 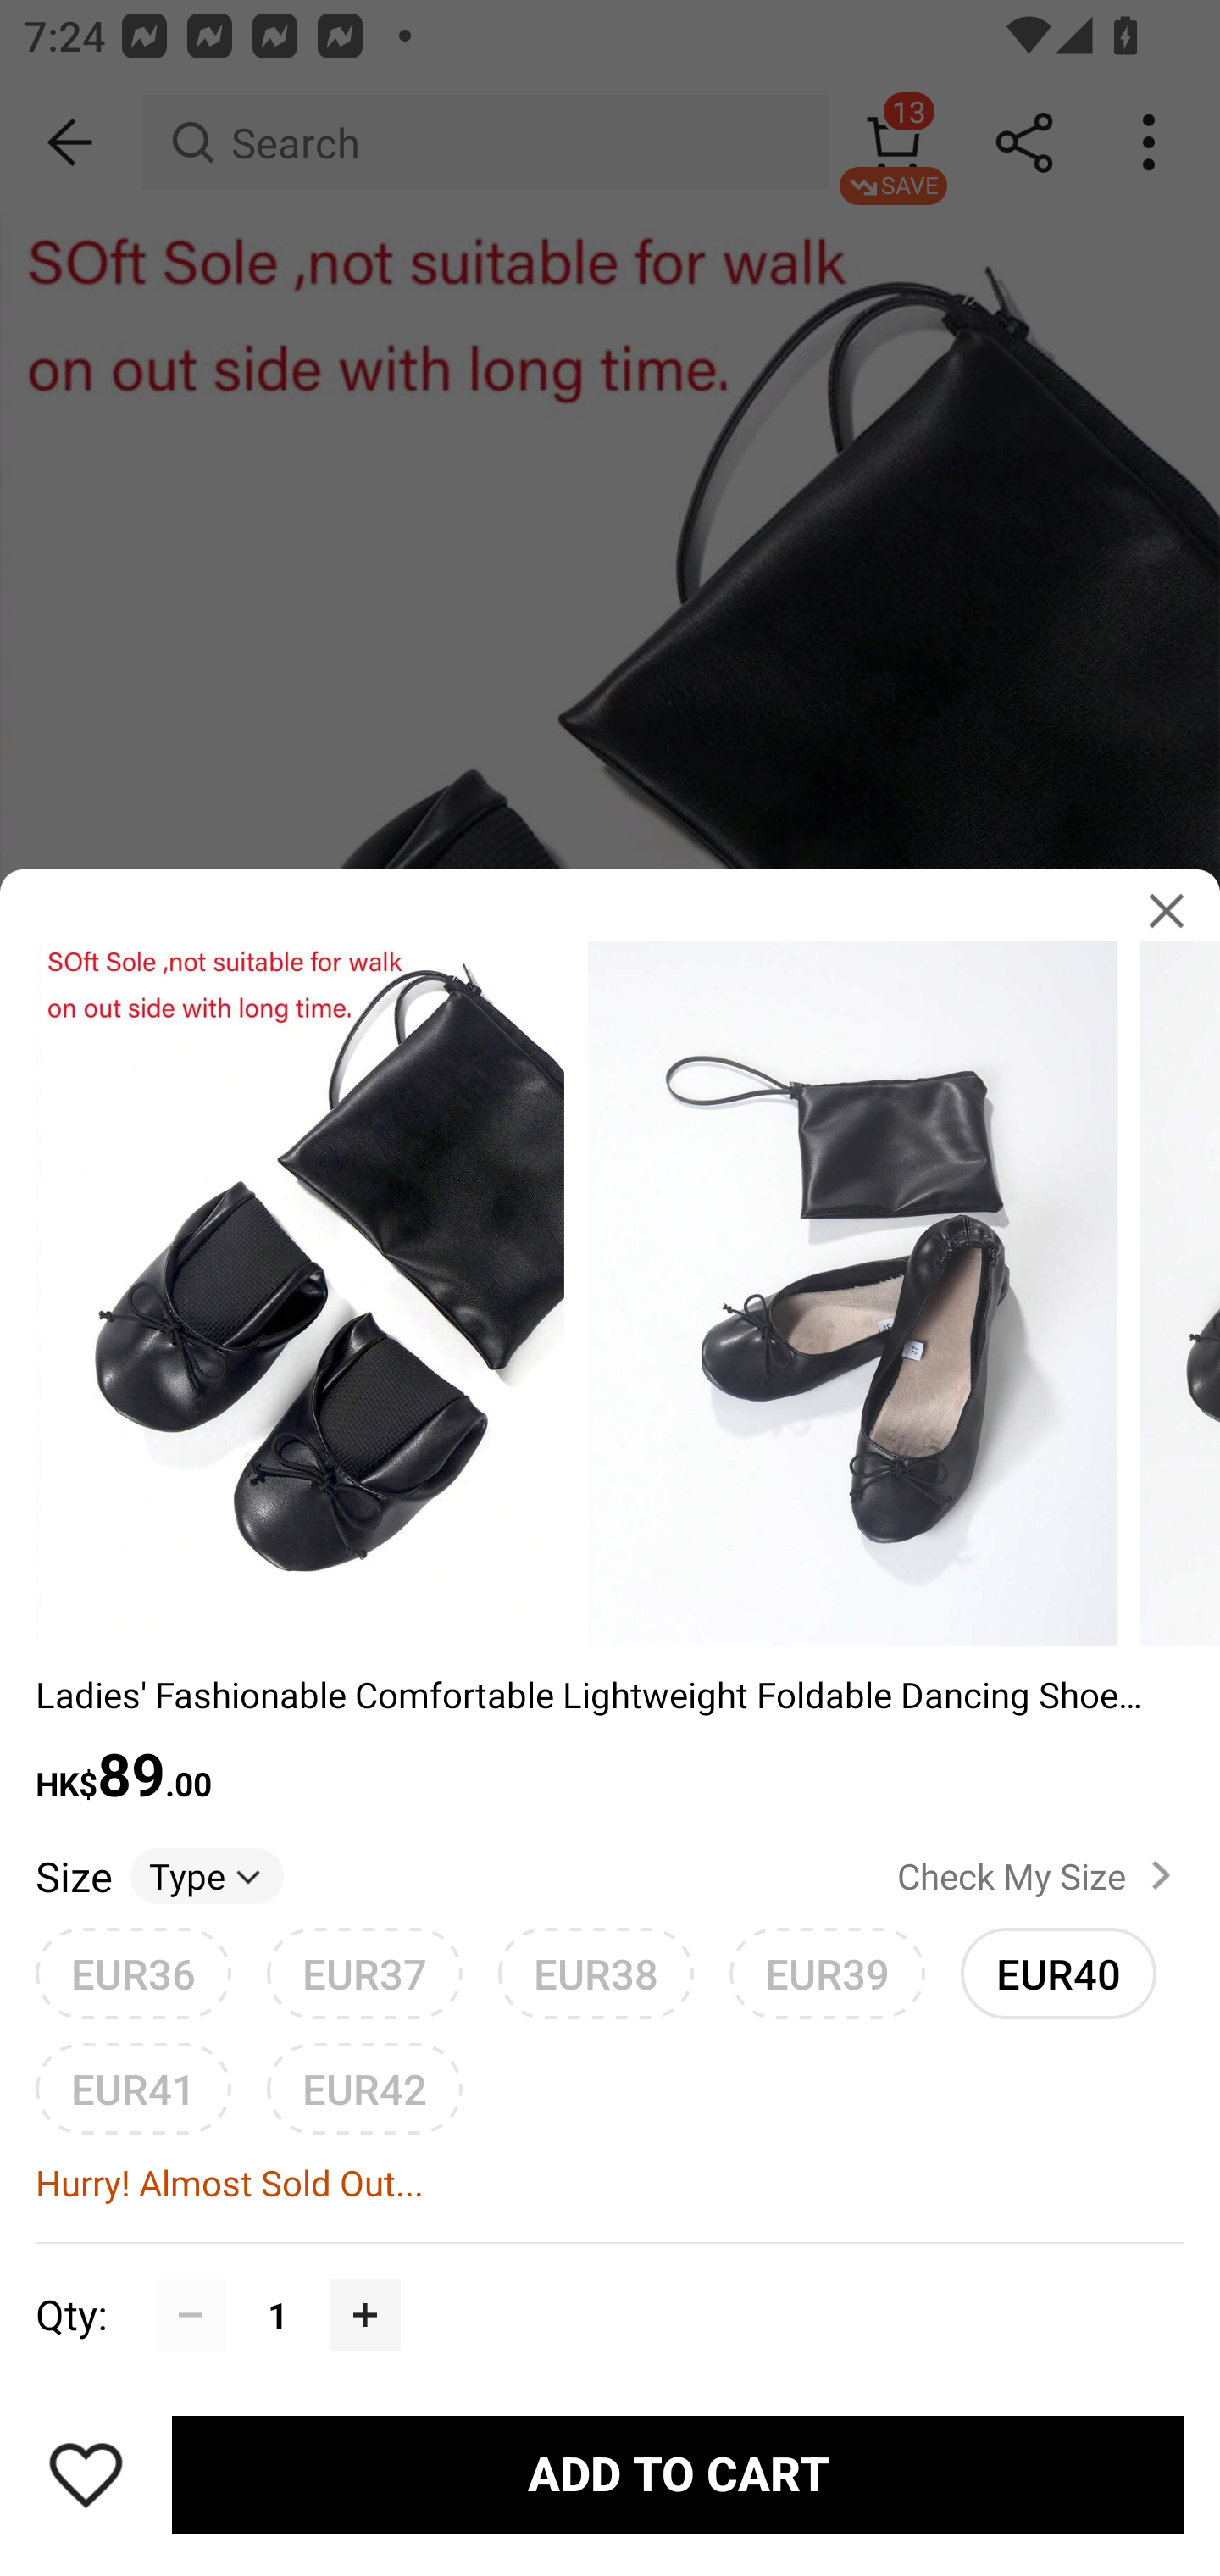 I want to click on Save, so click(x=86, y=2474).